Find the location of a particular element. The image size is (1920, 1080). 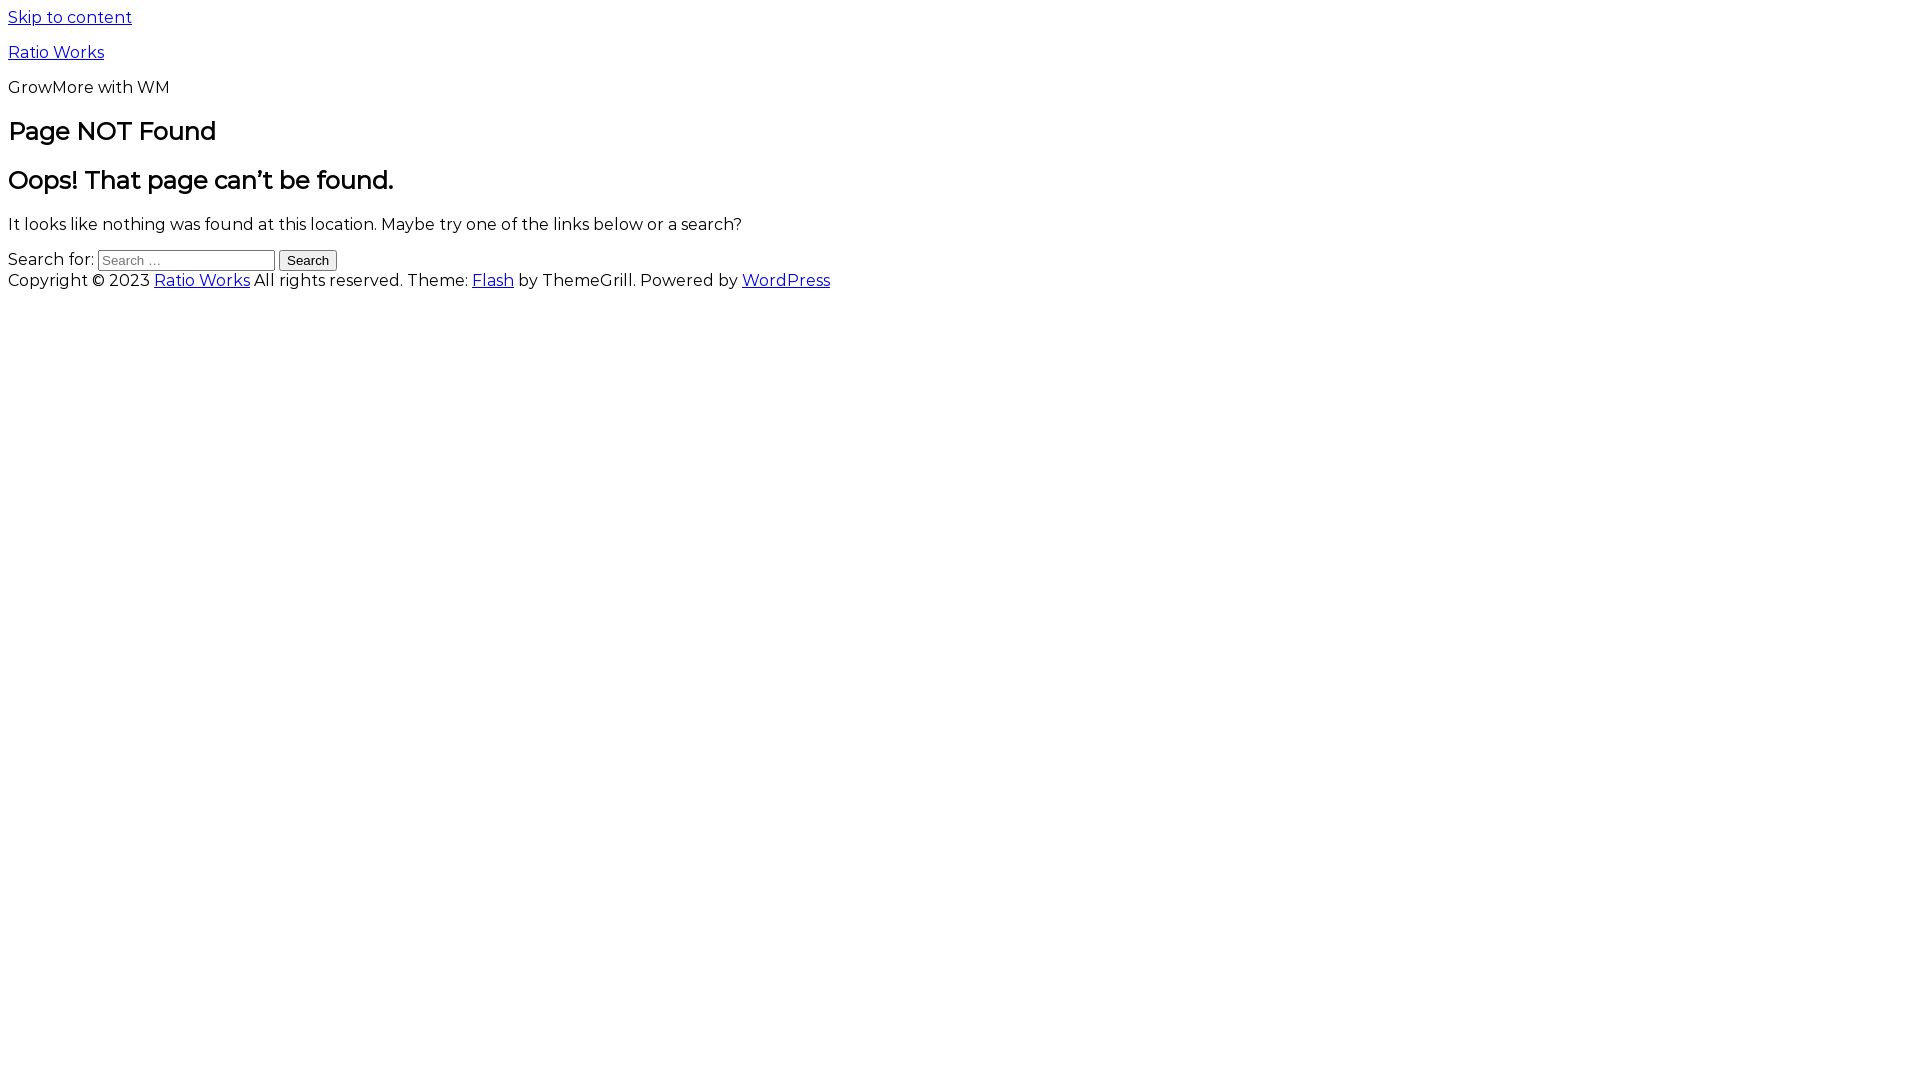

Ratio Works is located at coordinates (202, 280).